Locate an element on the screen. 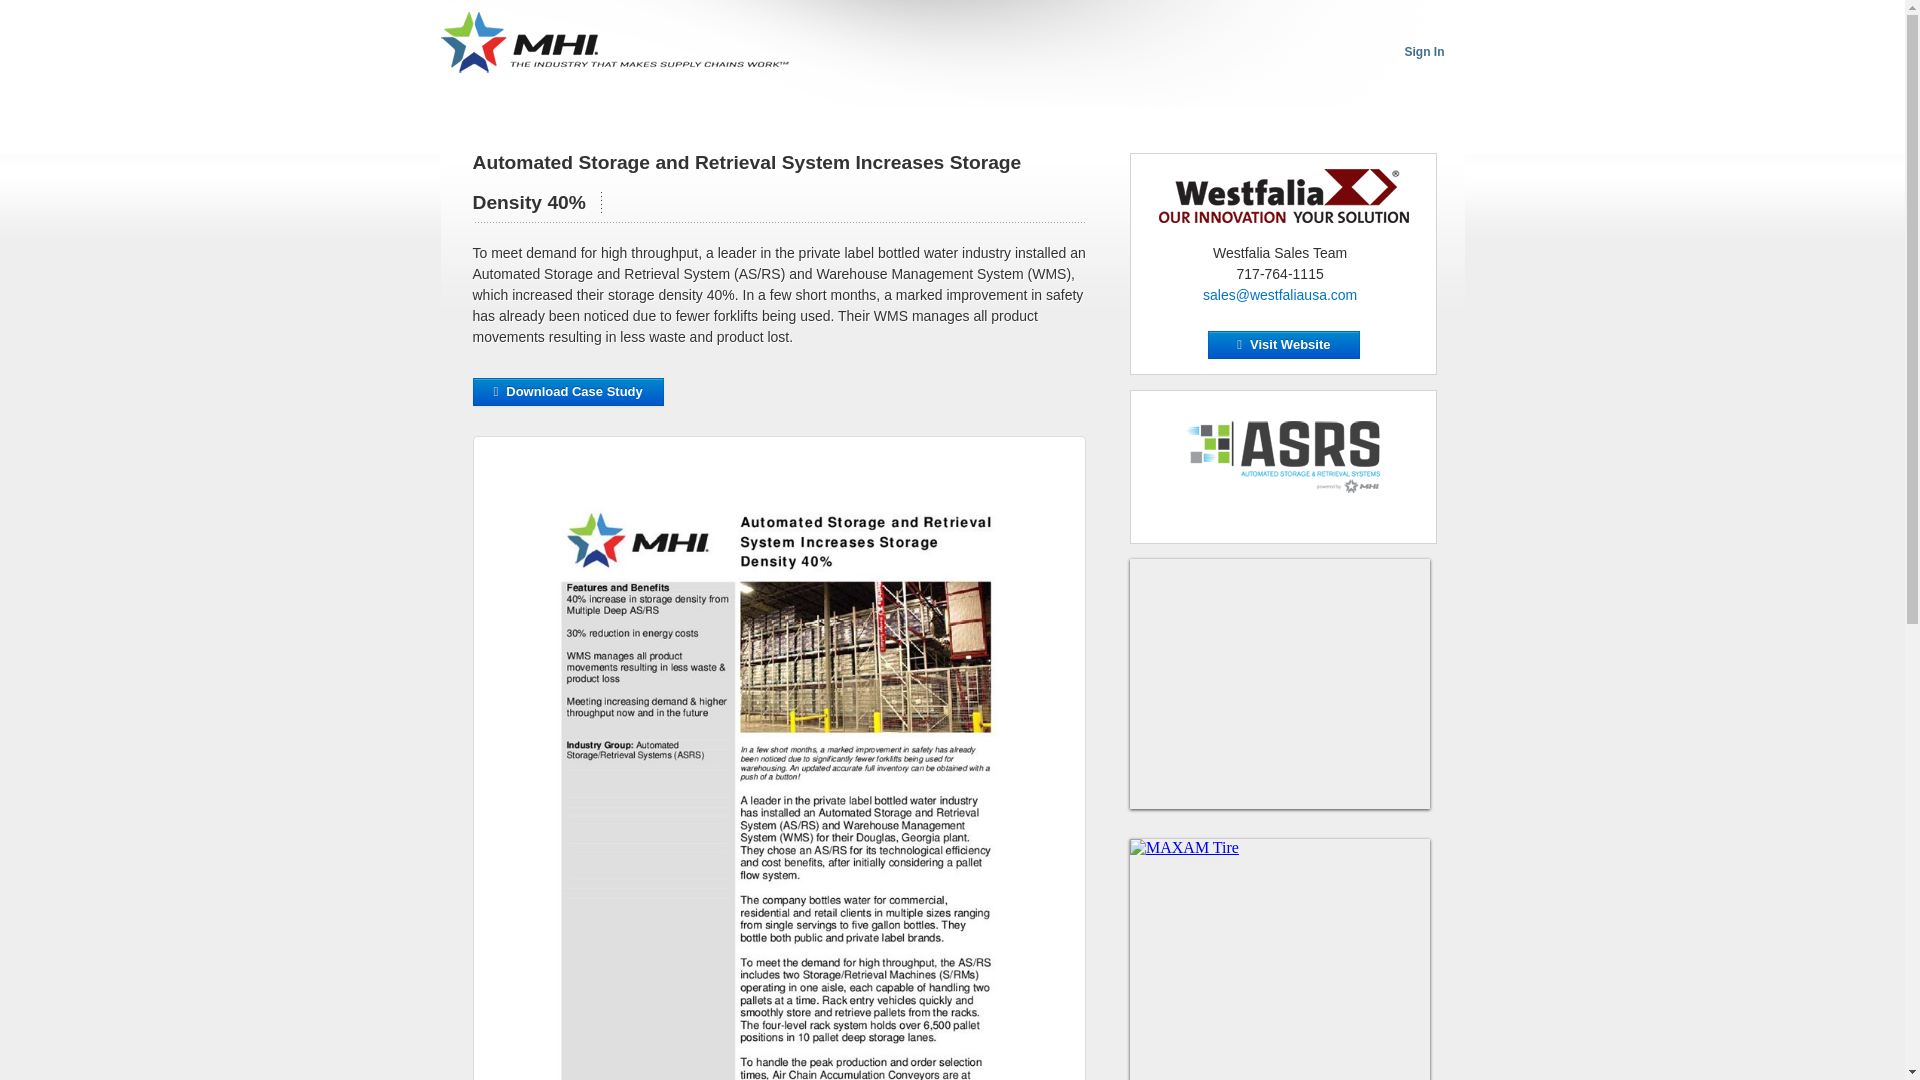 This screenshot has width=1920, height=1080. Automated Storage Retrieval Systems is located at coordinates (1283, 456).